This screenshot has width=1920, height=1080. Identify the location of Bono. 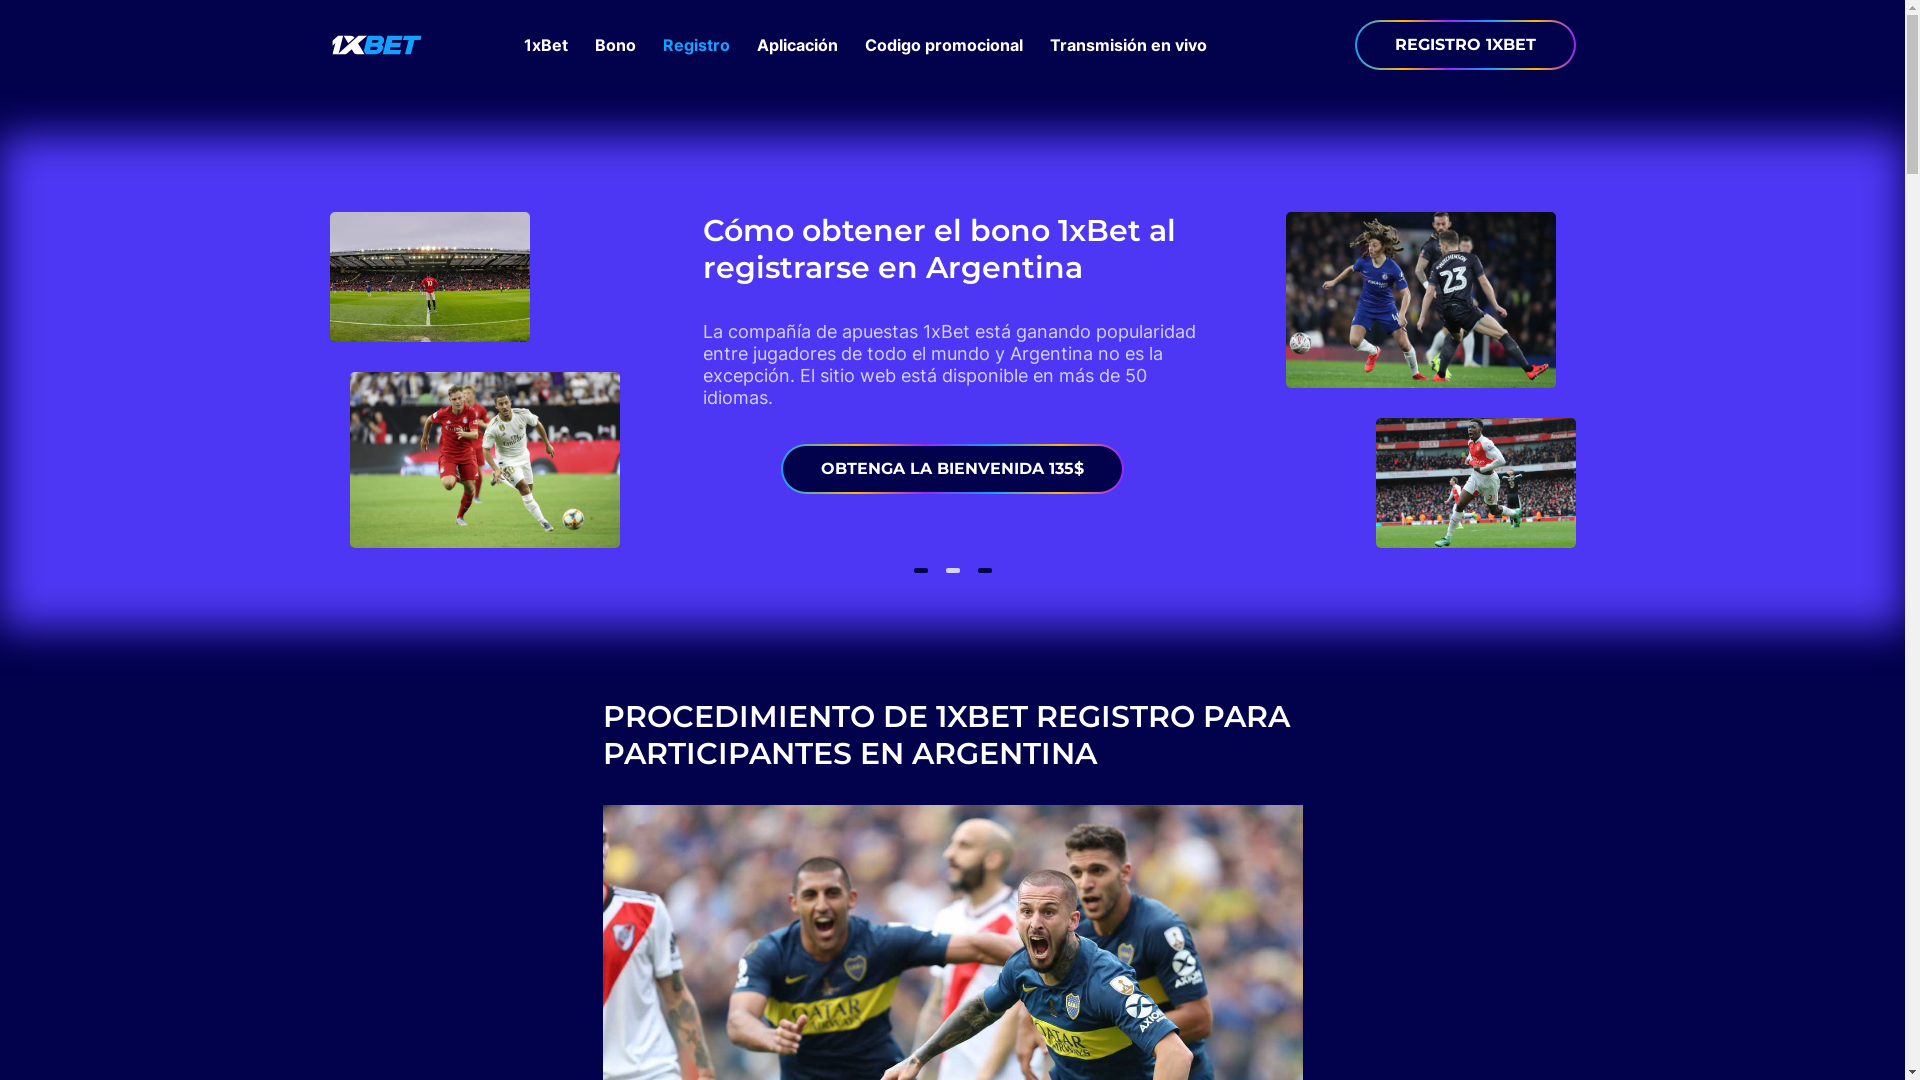
(614, 45).